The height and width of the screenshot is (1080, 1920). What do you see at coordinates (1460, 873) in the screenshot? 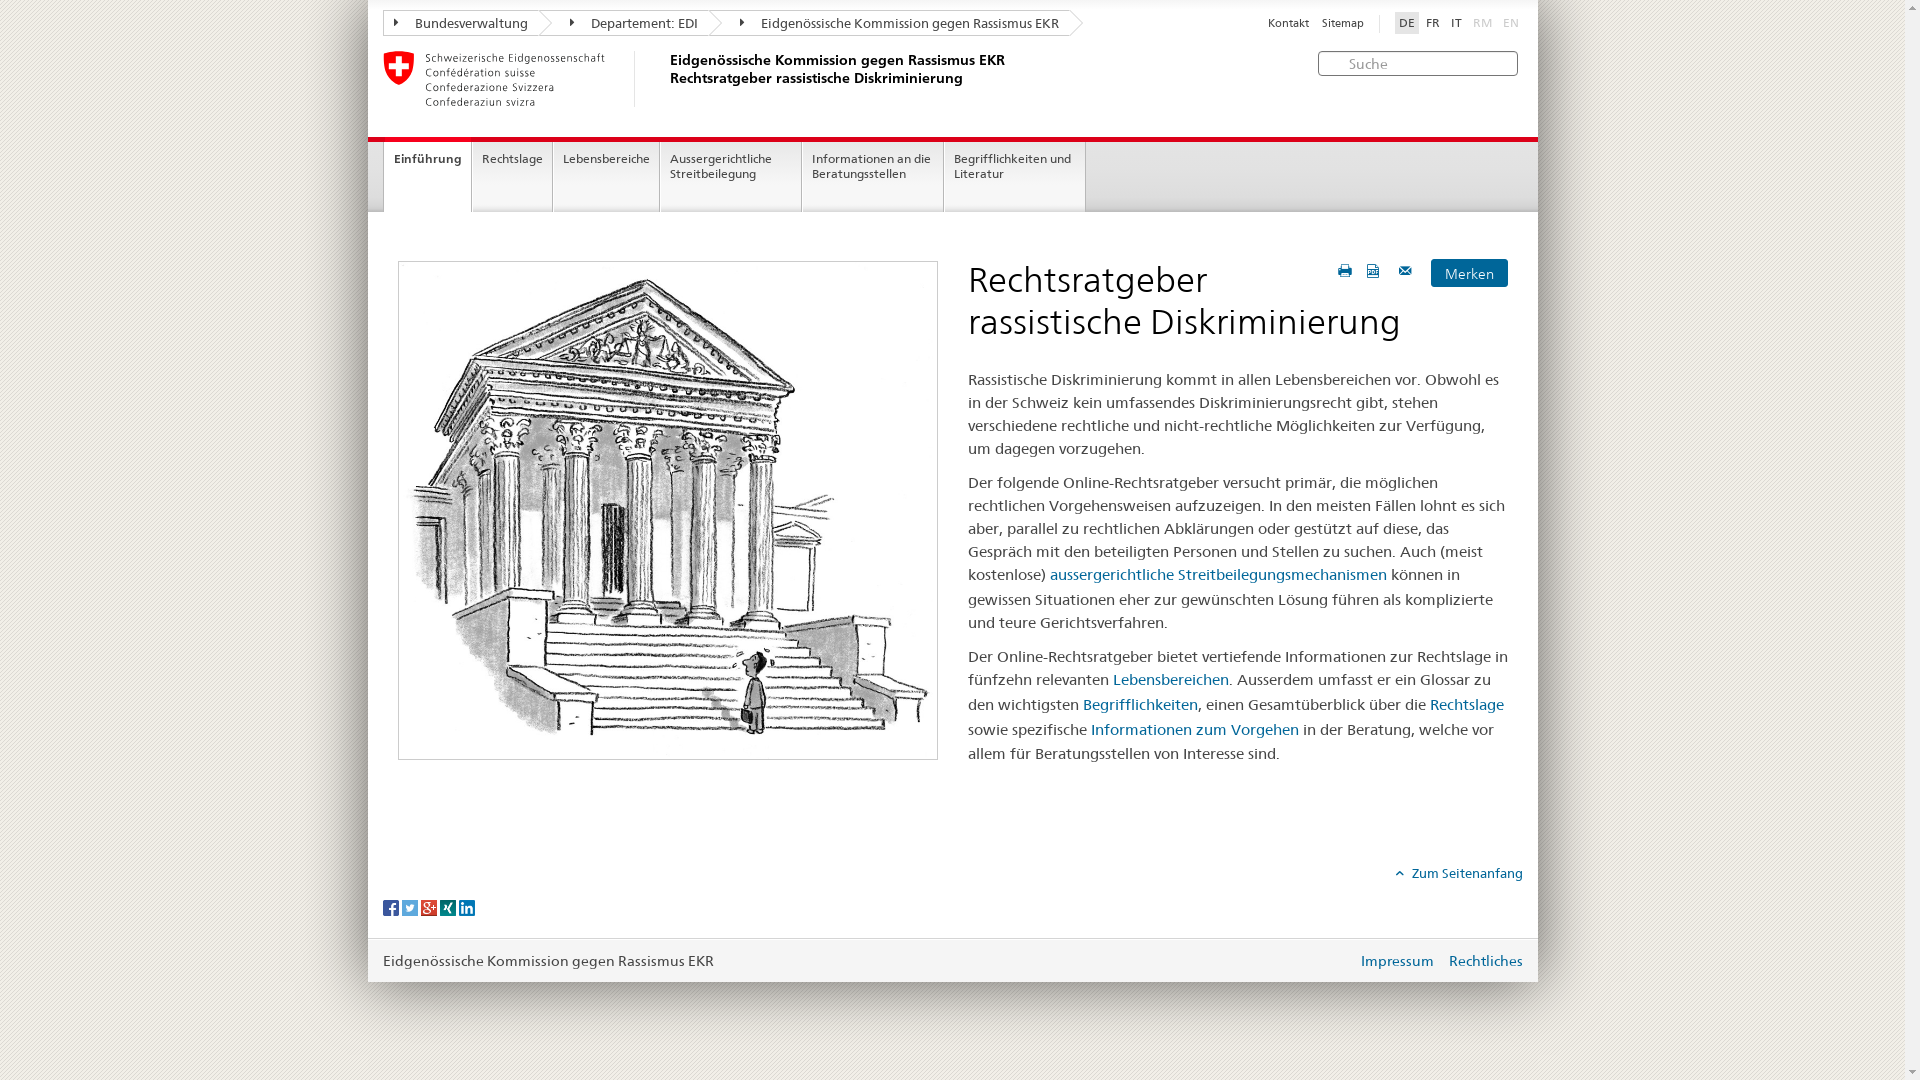
I see `Zum Seitenanfang` at bounding box center [1460, 873].